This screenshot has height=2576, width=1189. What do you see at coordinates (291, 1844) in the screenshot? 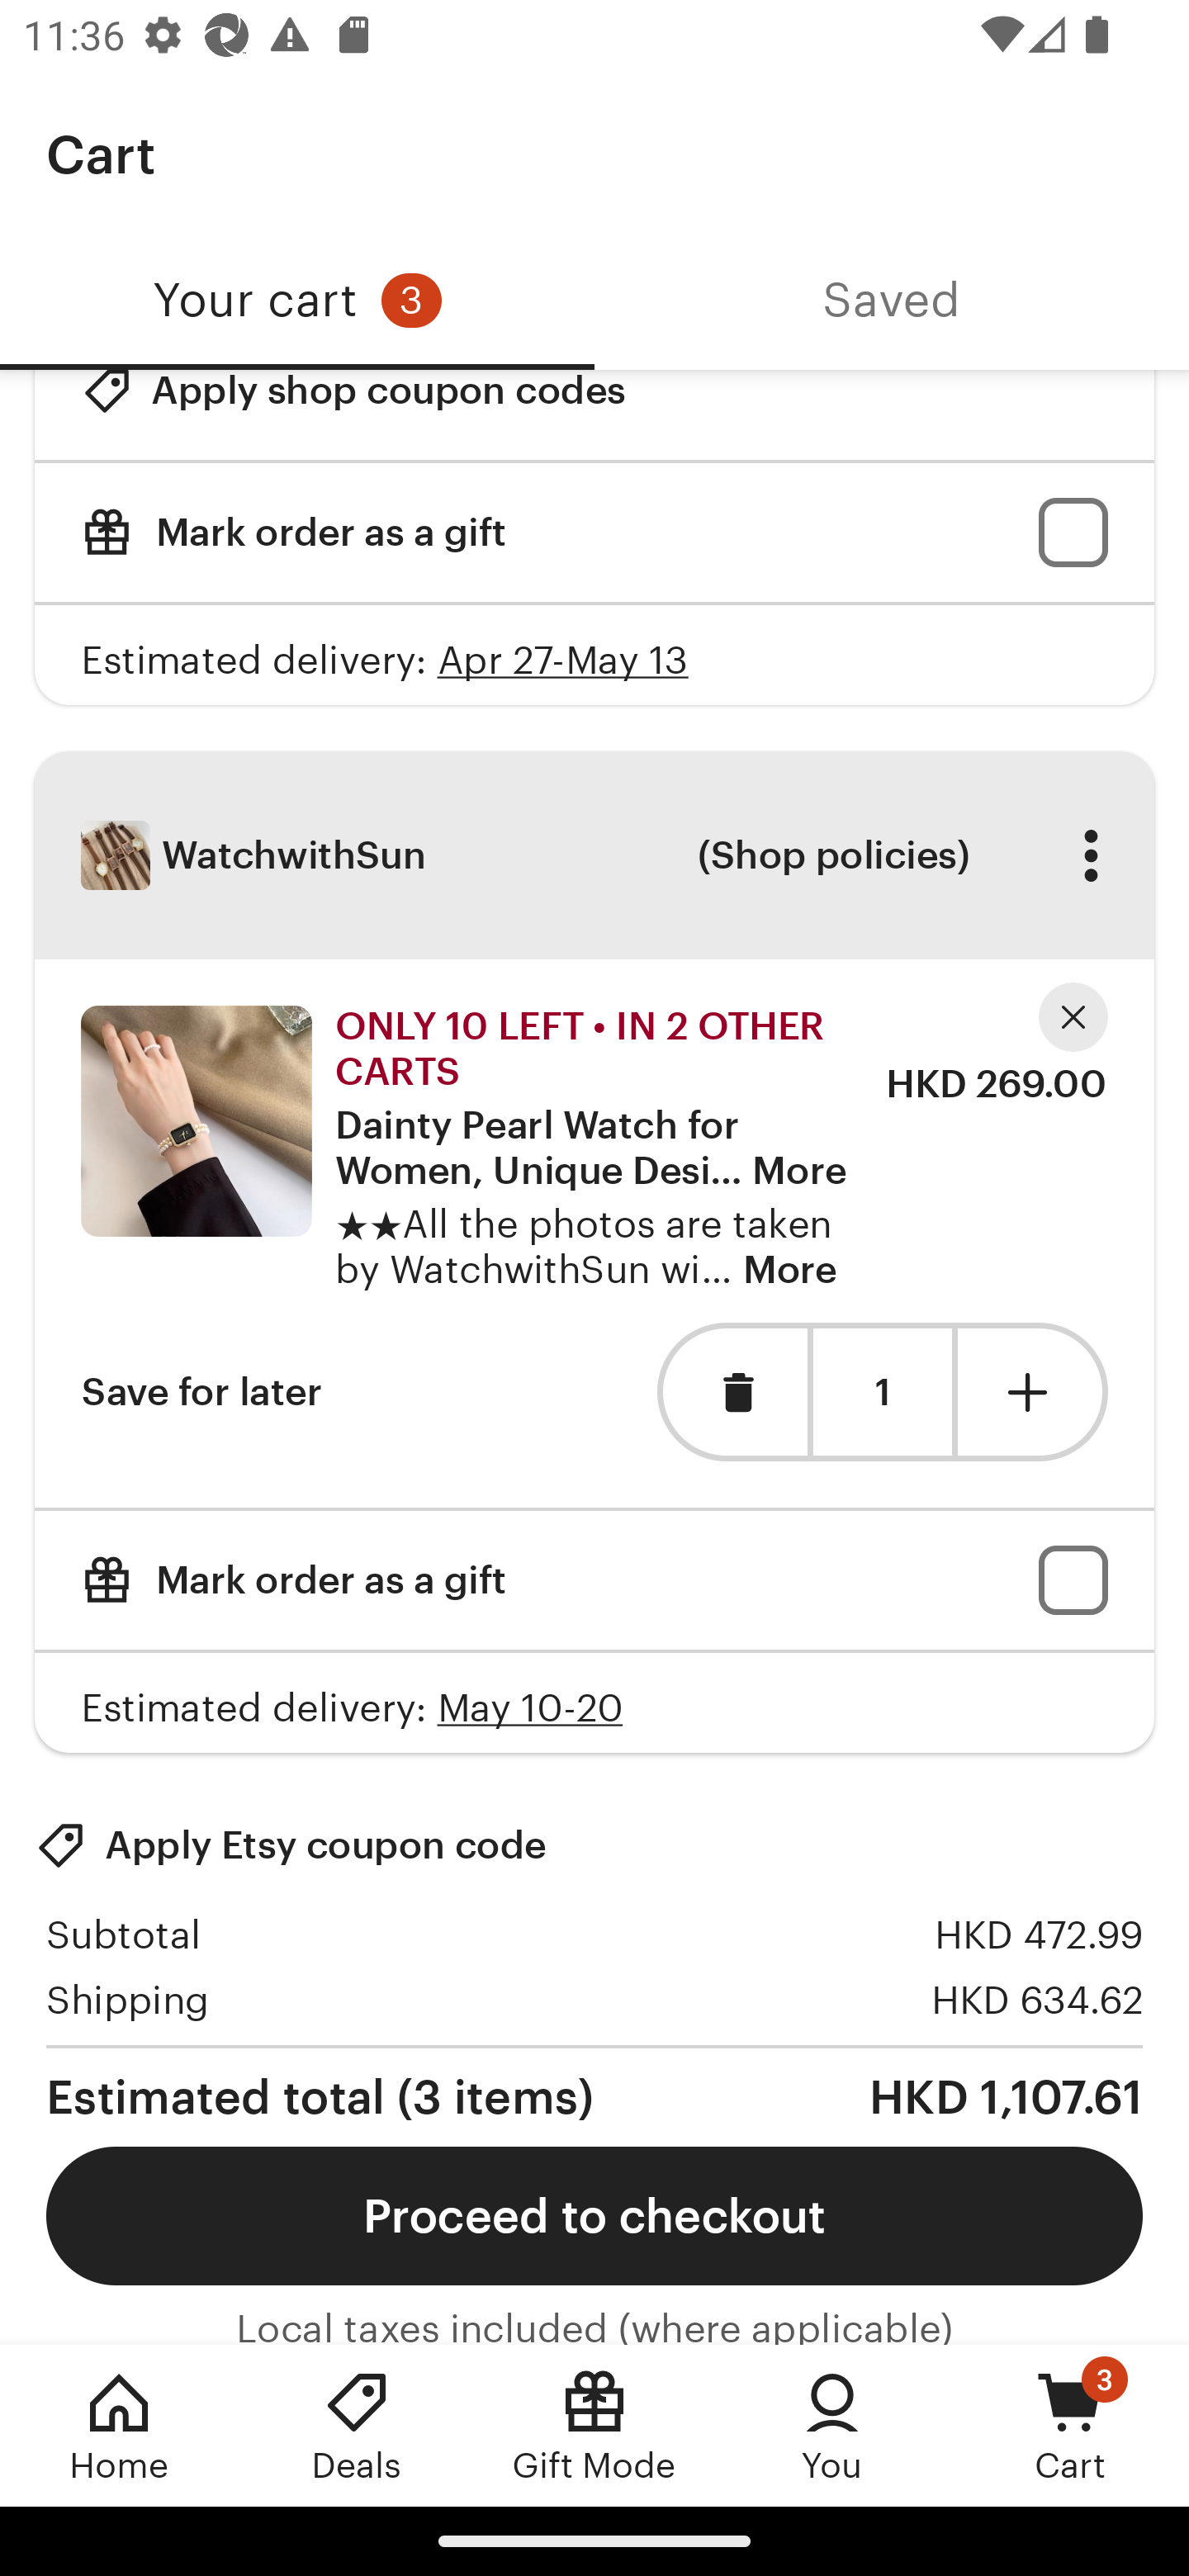
I see `Apply Etsy coupon code` at bounding box center [291, 1844].